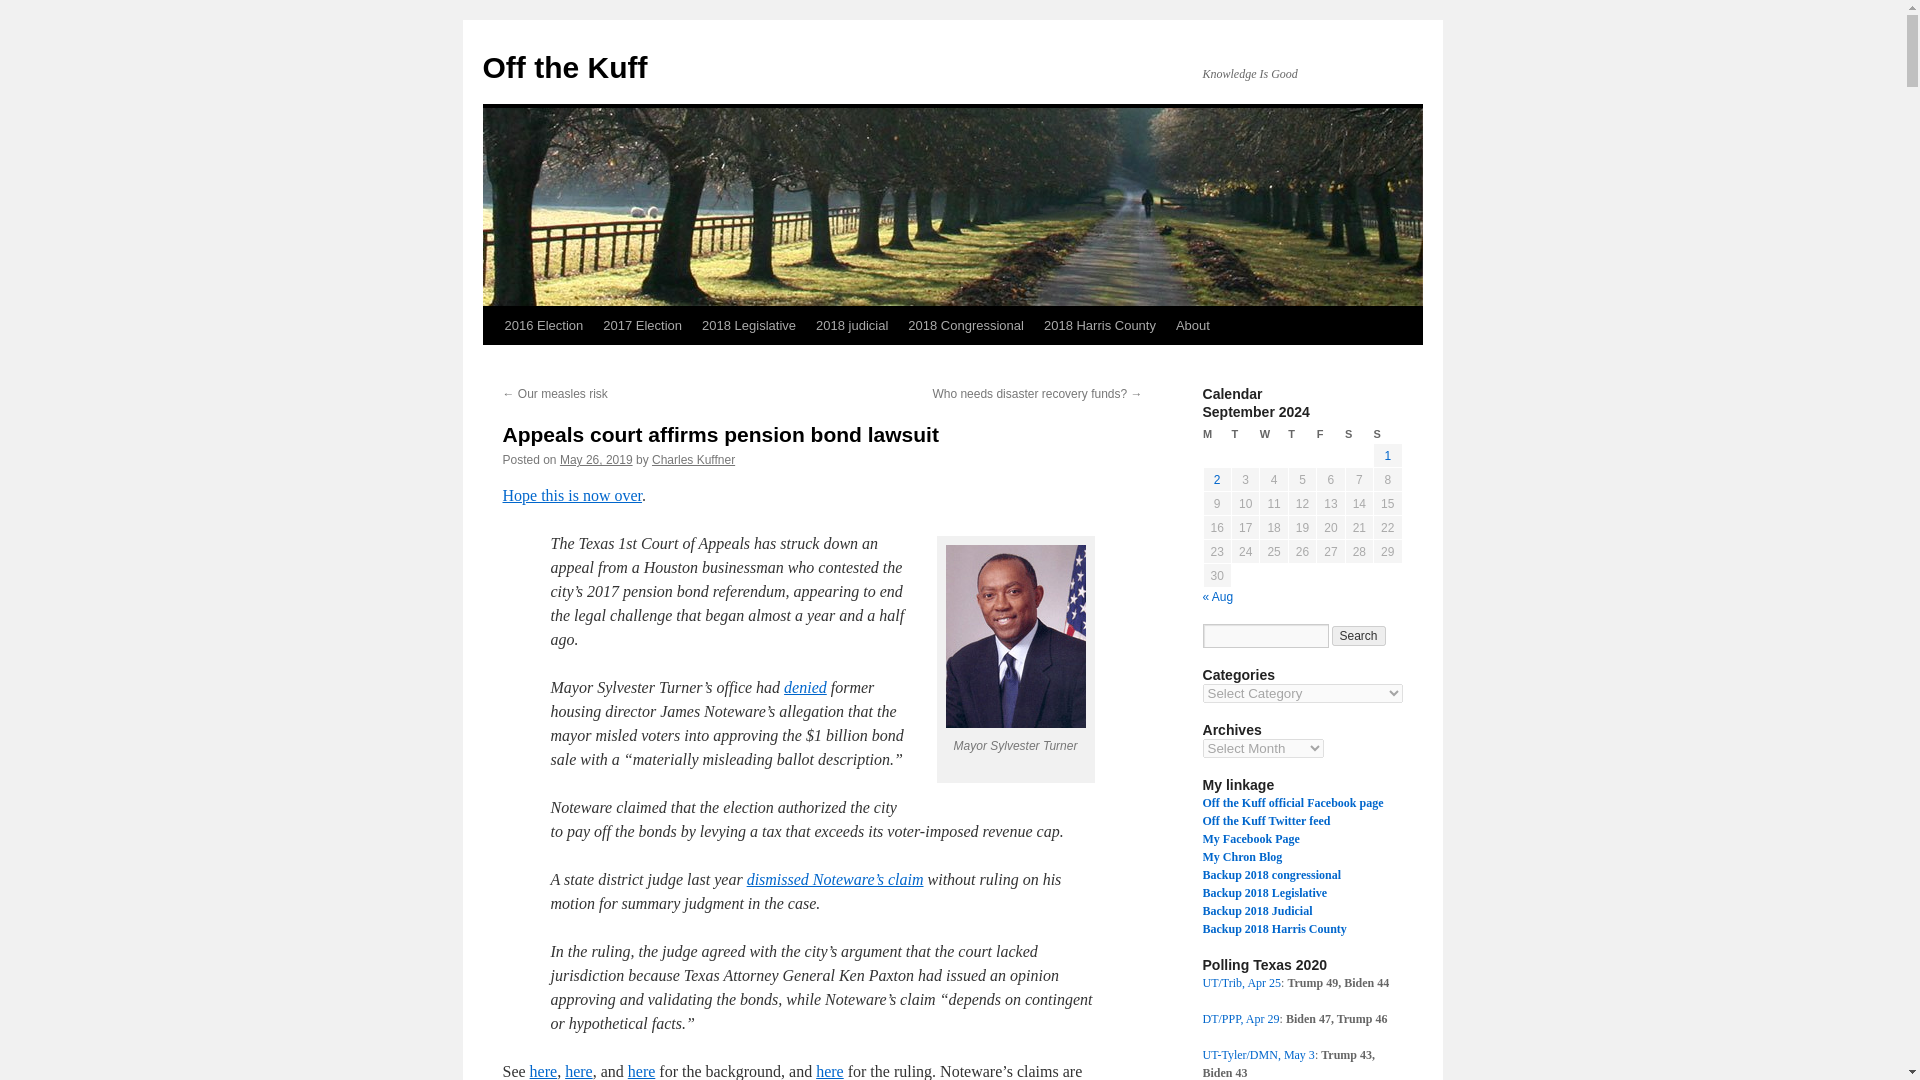 This screenshot has width=1920, height=1080. What do you see at coordinates (596, 459) in the screenshot?
I see `May 26, 2019` at bounding box center [596, 459].